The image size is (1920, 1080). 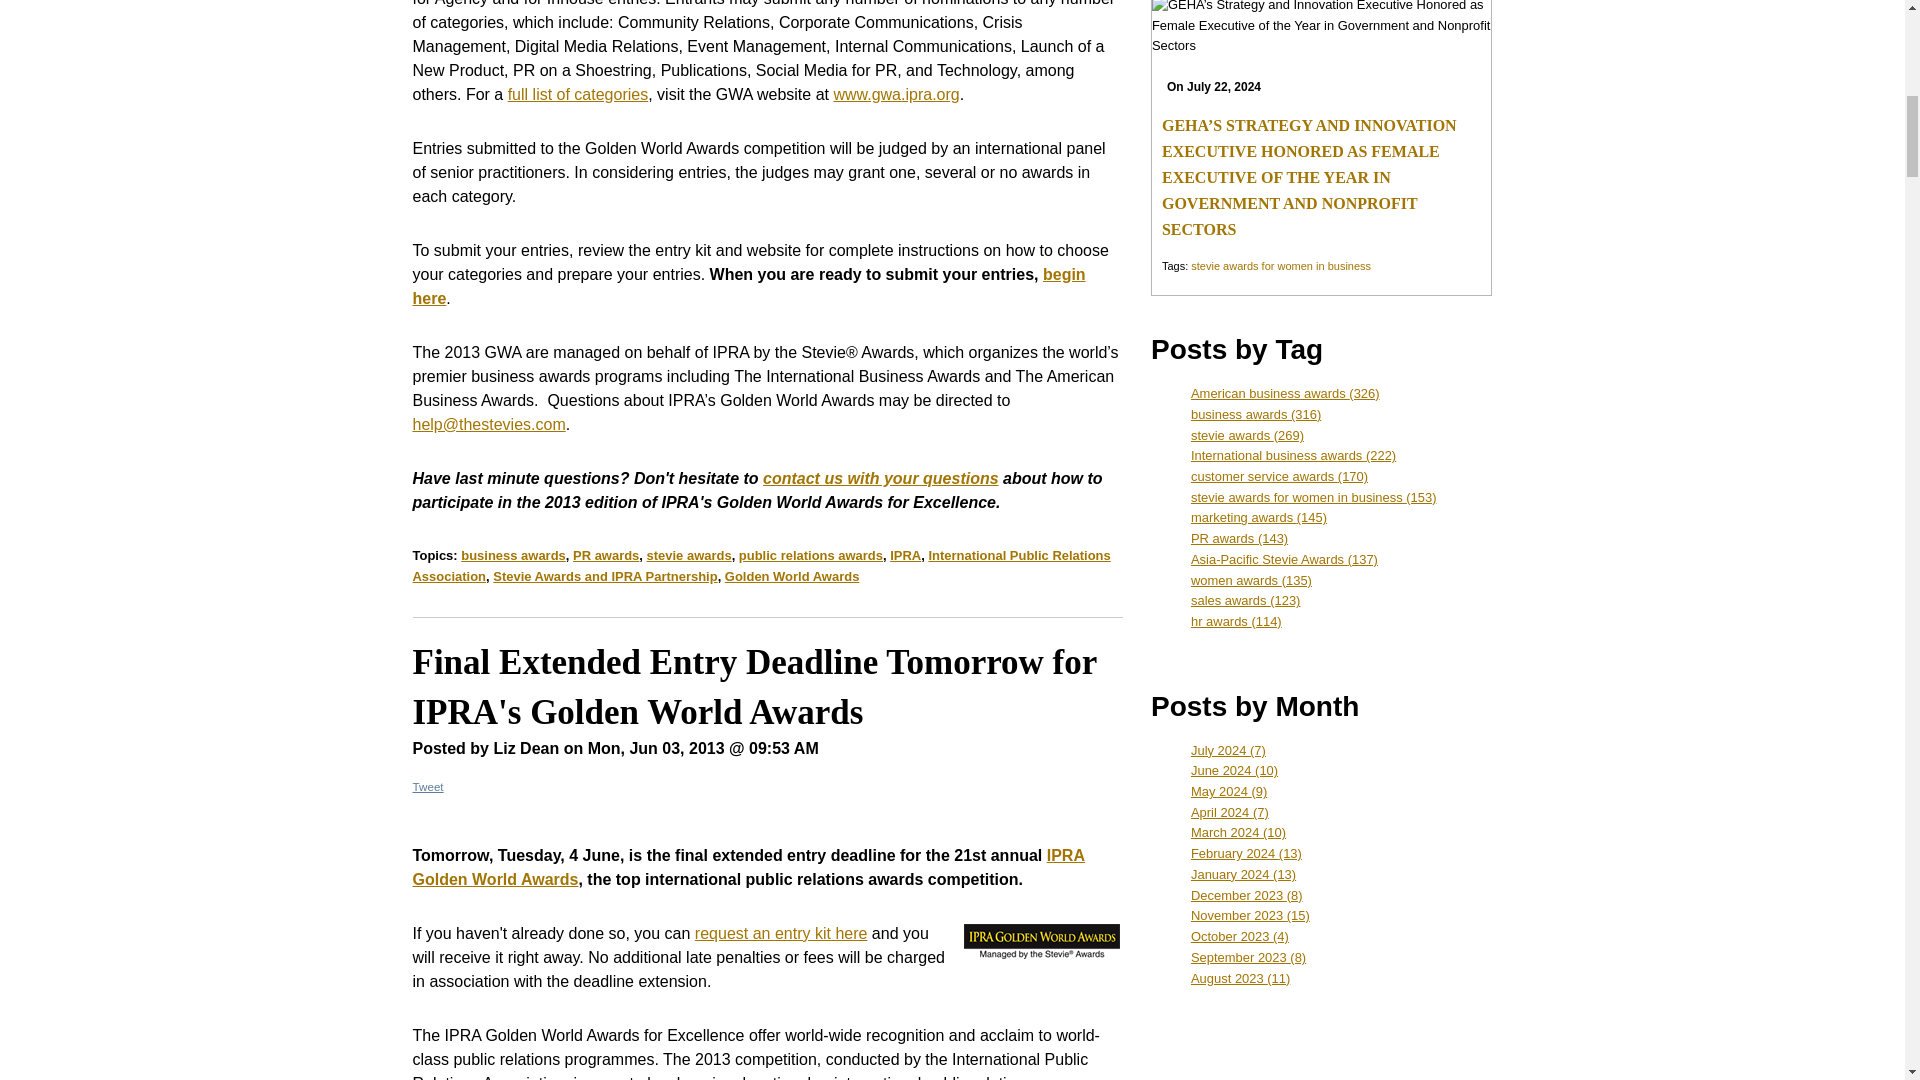 I want to click on business awards, so click(x=513, y=554).